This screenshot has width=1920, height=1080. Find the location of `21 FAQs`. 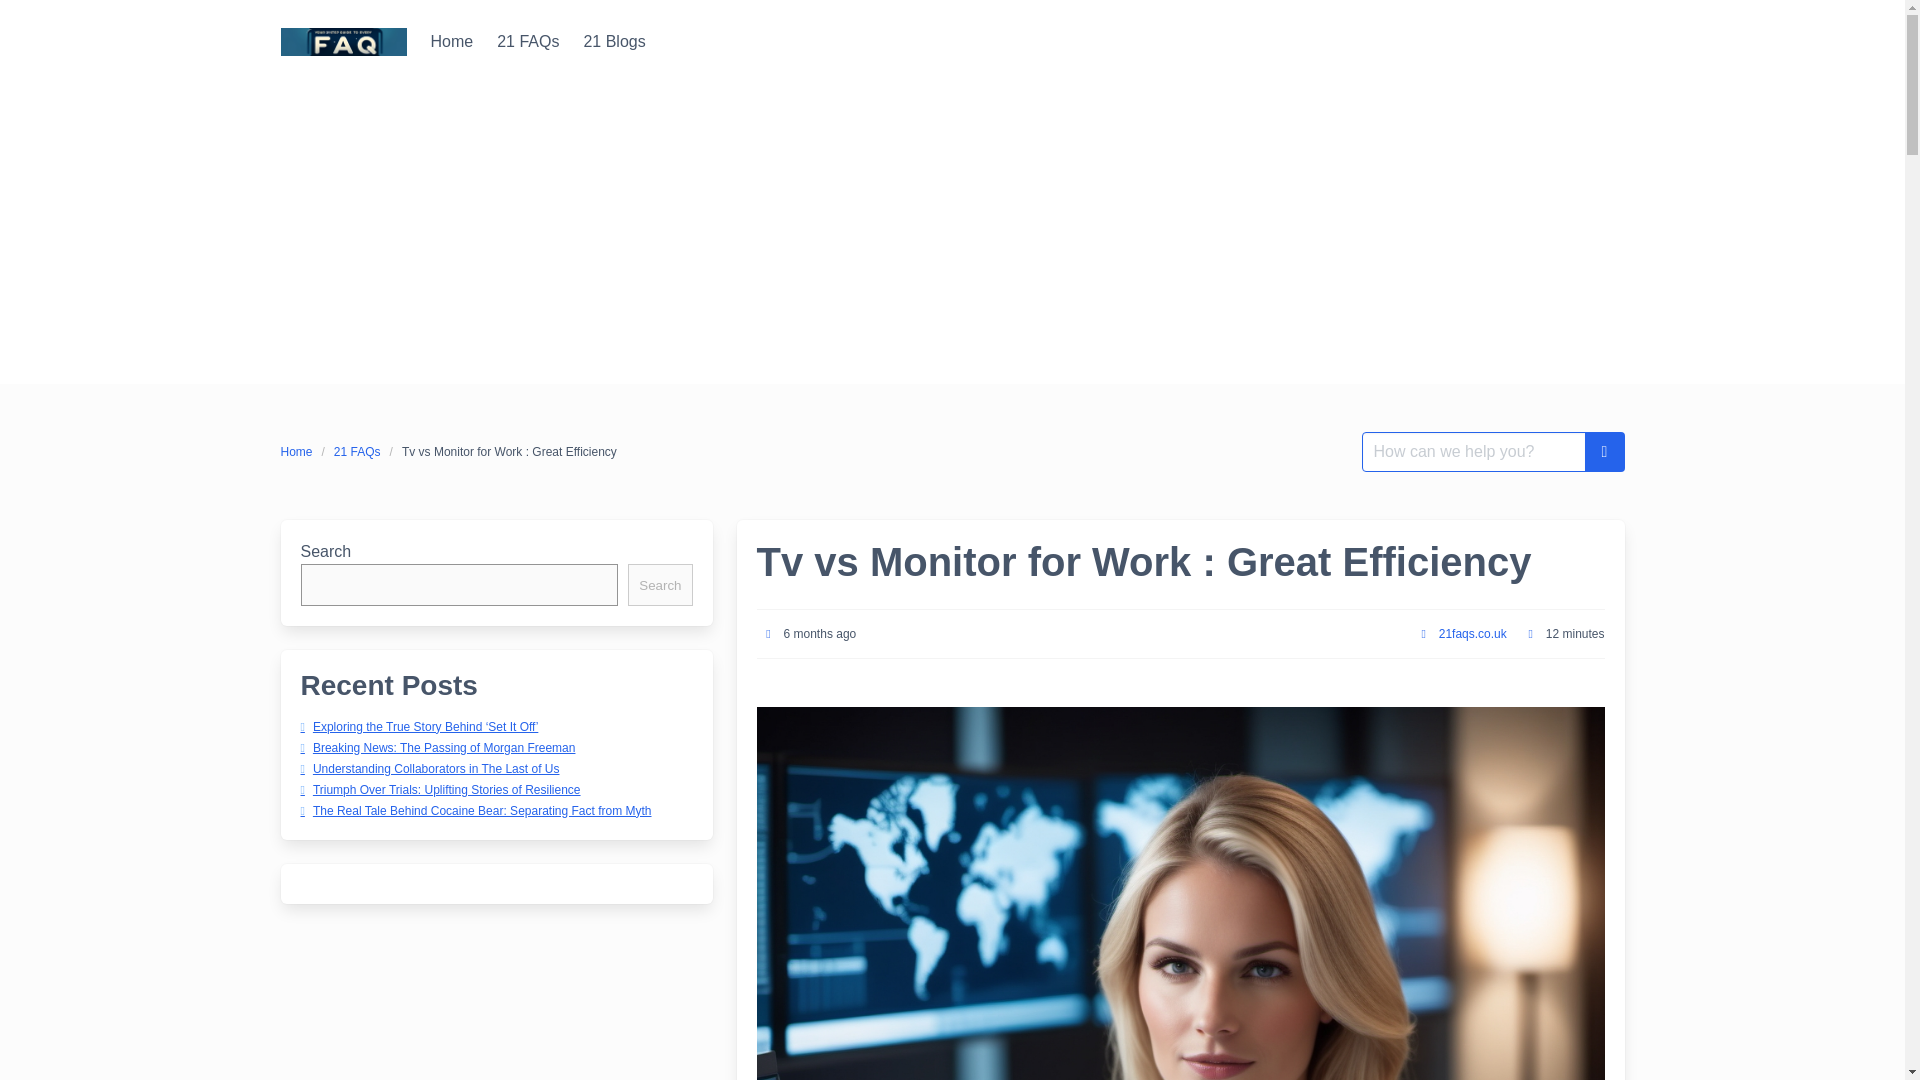

21 FAQs is located at coordinates (528, 41).